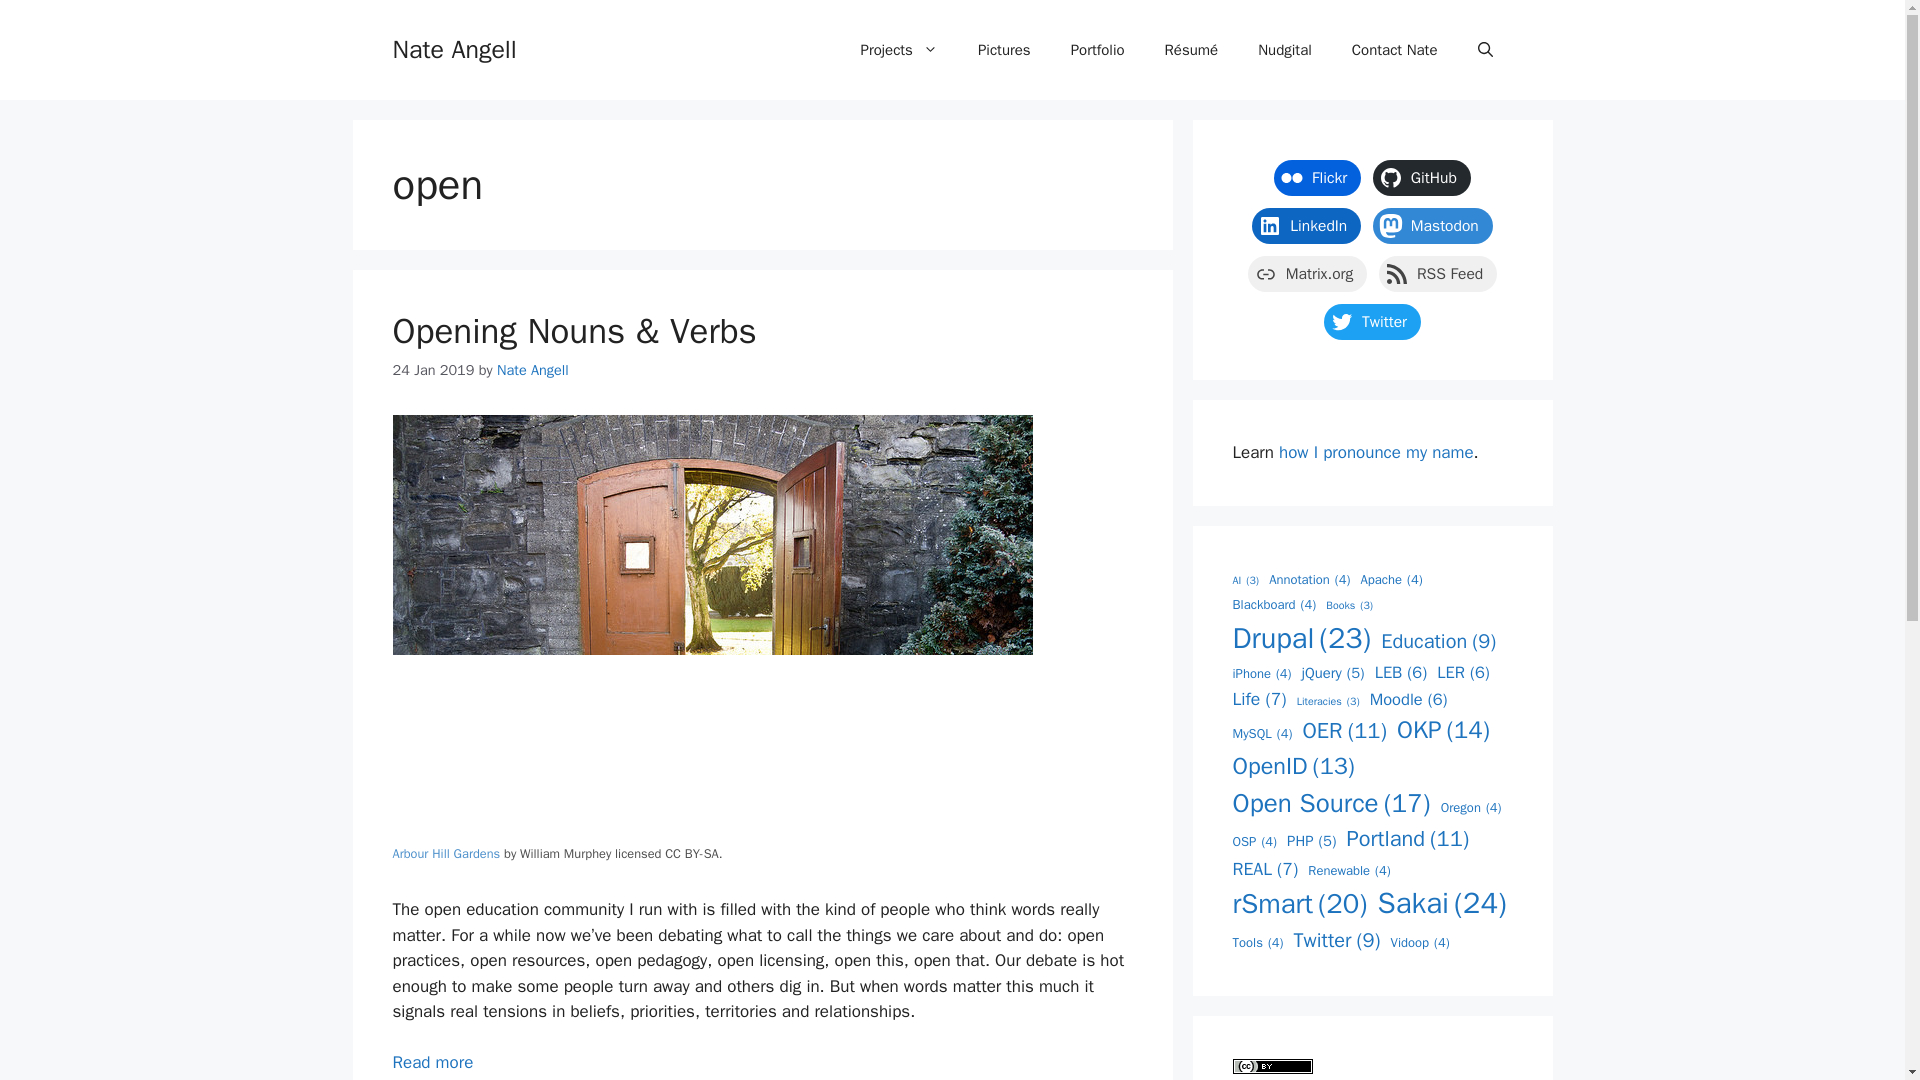 Image resolution: width=1920 pixels, height=1080 pixels. Describe the element at coordinates (432, 1062) in the screenshot. I see `Read more` at that location.